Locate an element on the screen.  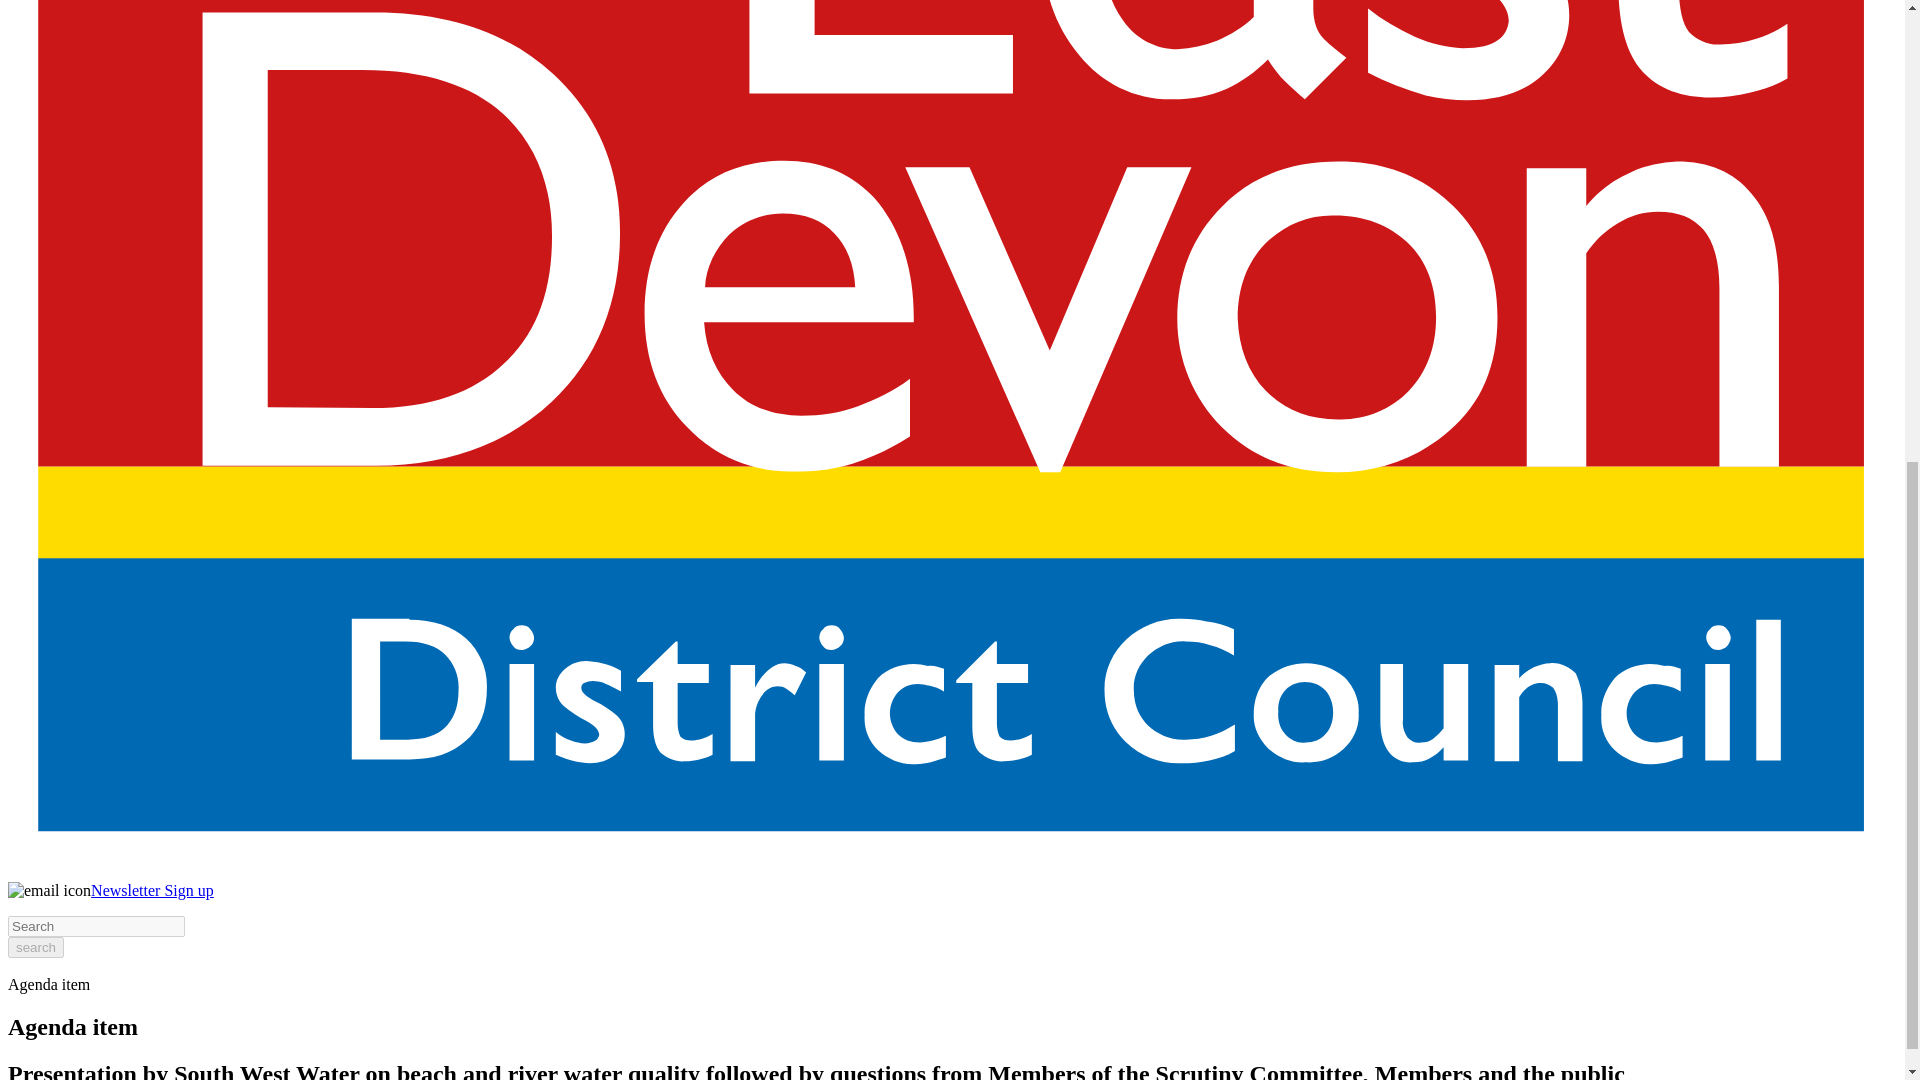
search is located at coordinates (35, 947).